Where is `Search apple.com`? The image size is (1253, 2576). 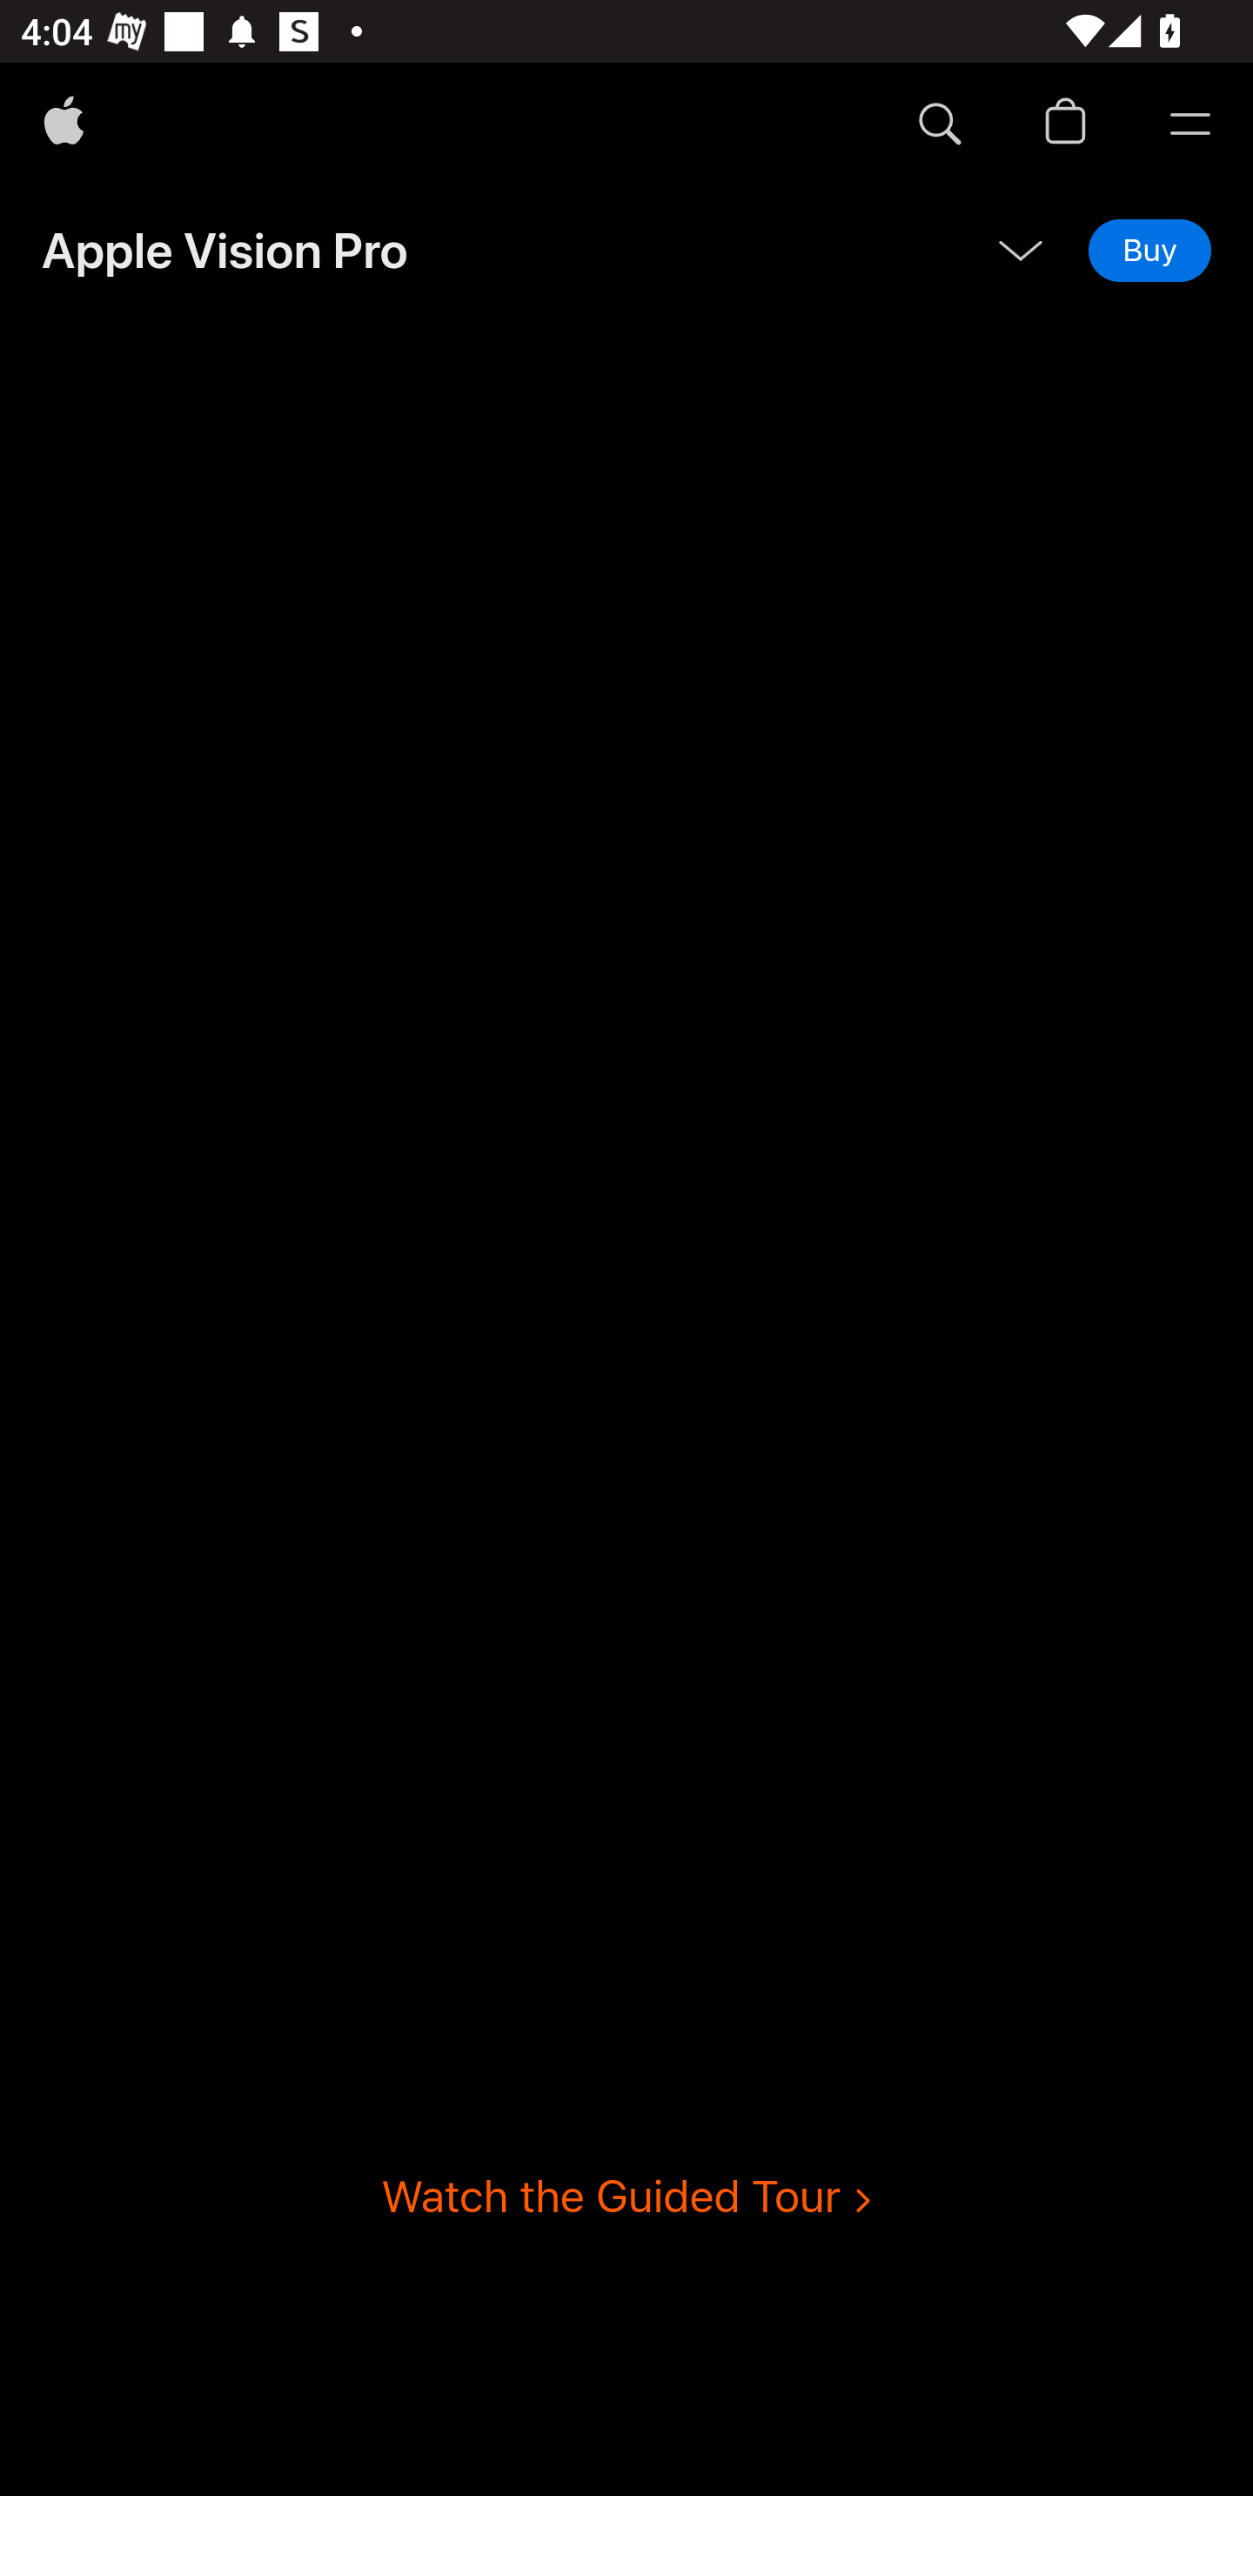 Search apple.com is located at coordinates (940, 125).